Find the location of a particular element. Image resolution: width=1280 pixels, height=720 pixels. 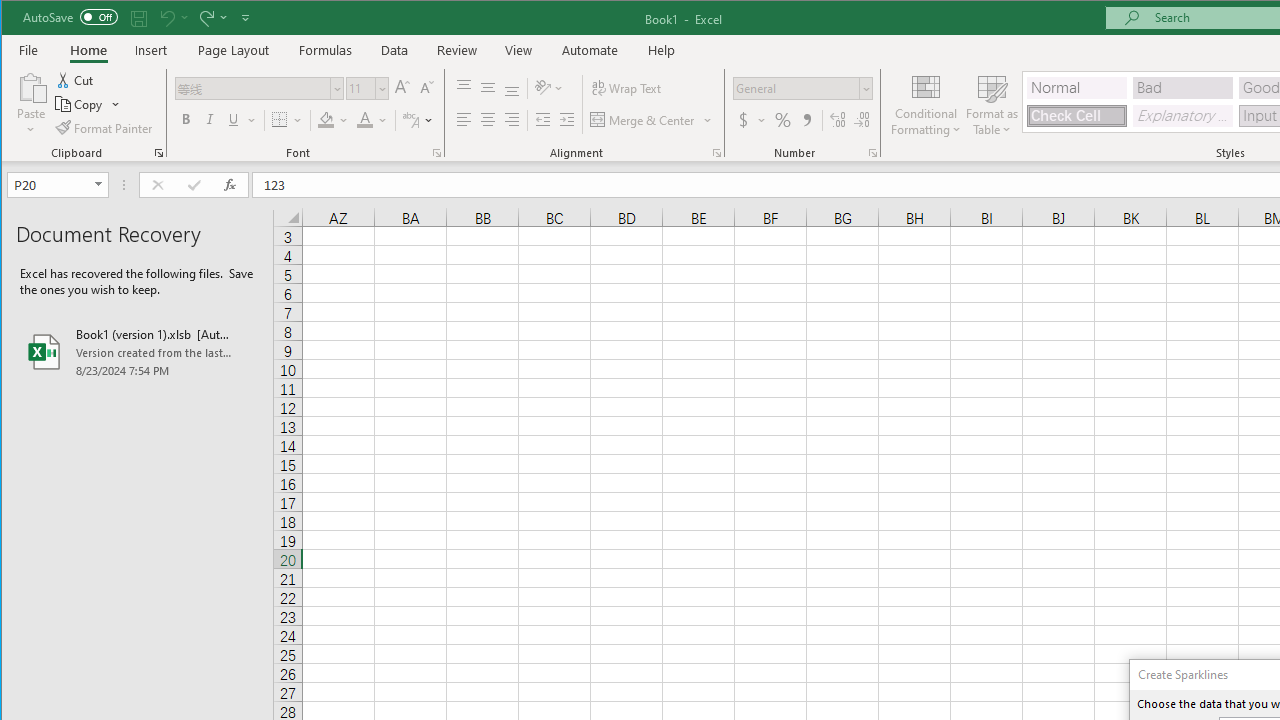

Wrap Text is located at coordinates (628, 88).